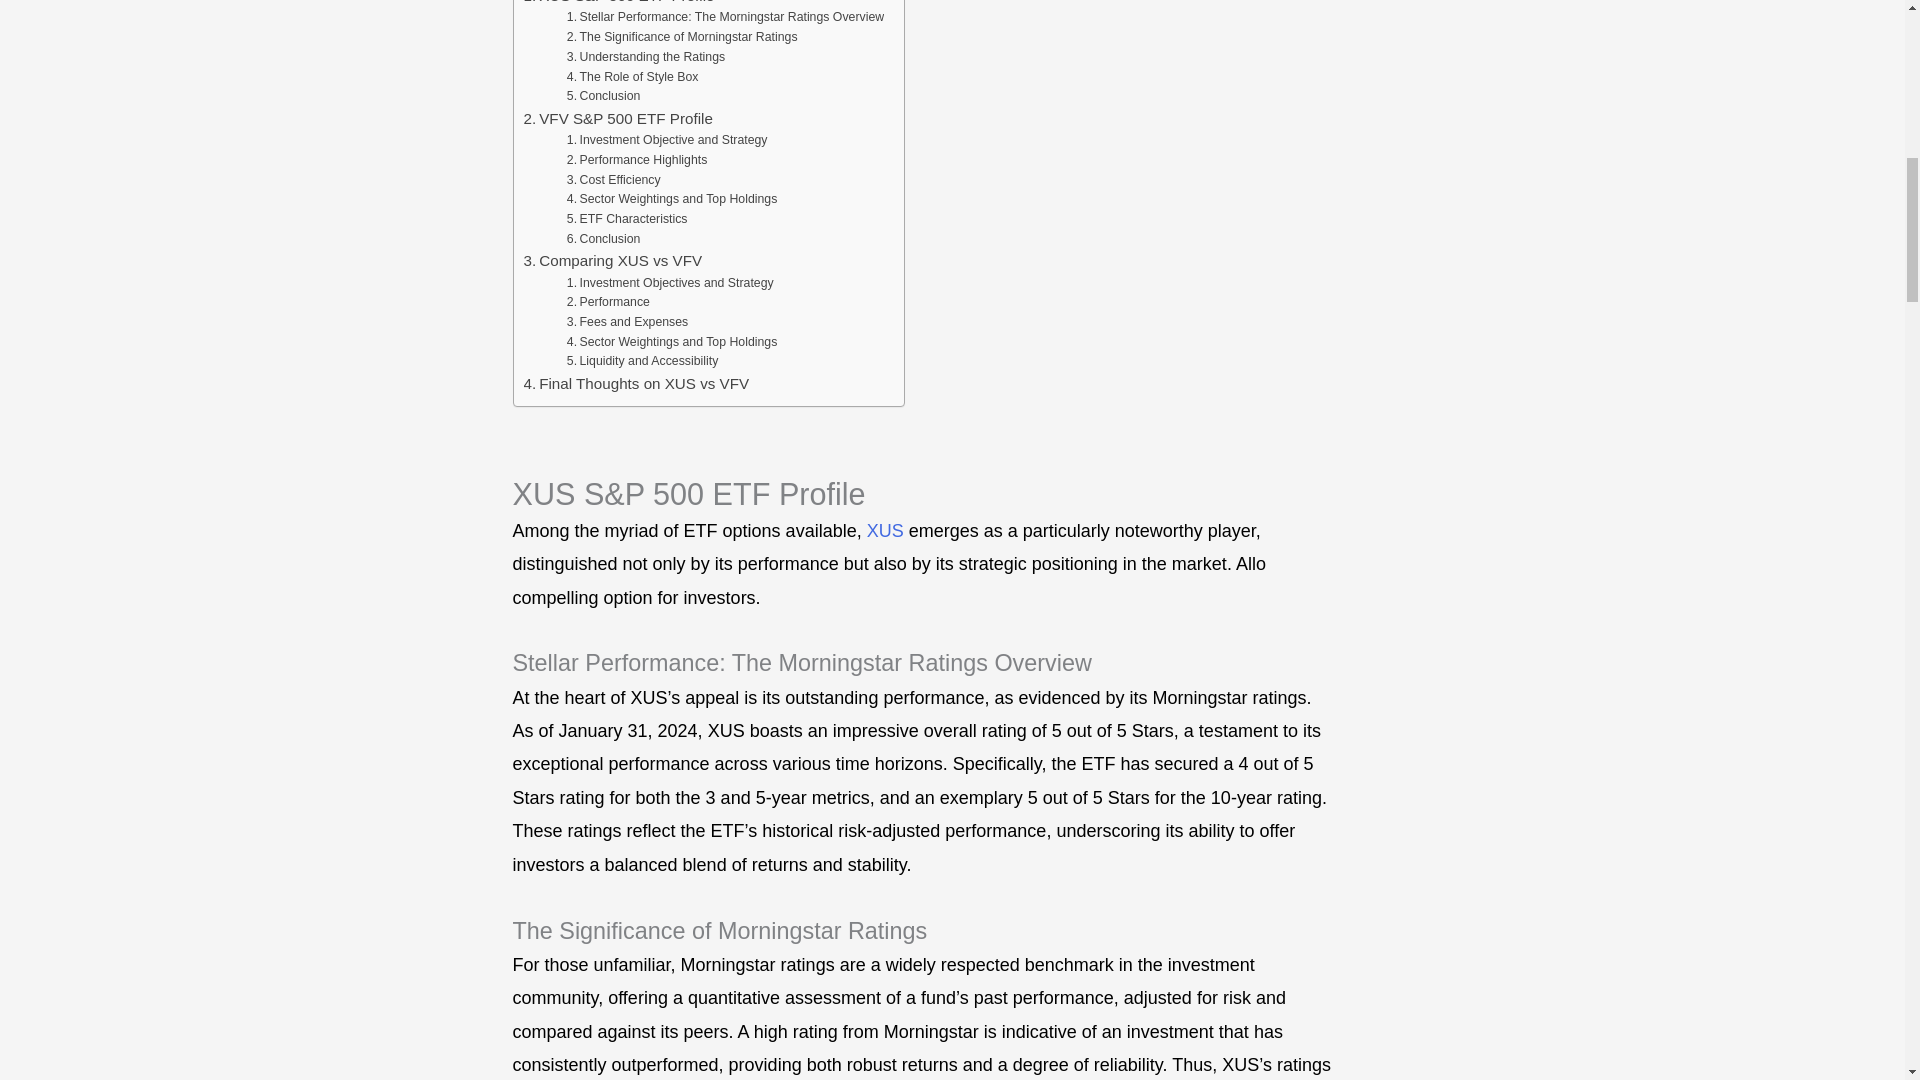  I want to click on The Role of Style Box, so click(632, 78).